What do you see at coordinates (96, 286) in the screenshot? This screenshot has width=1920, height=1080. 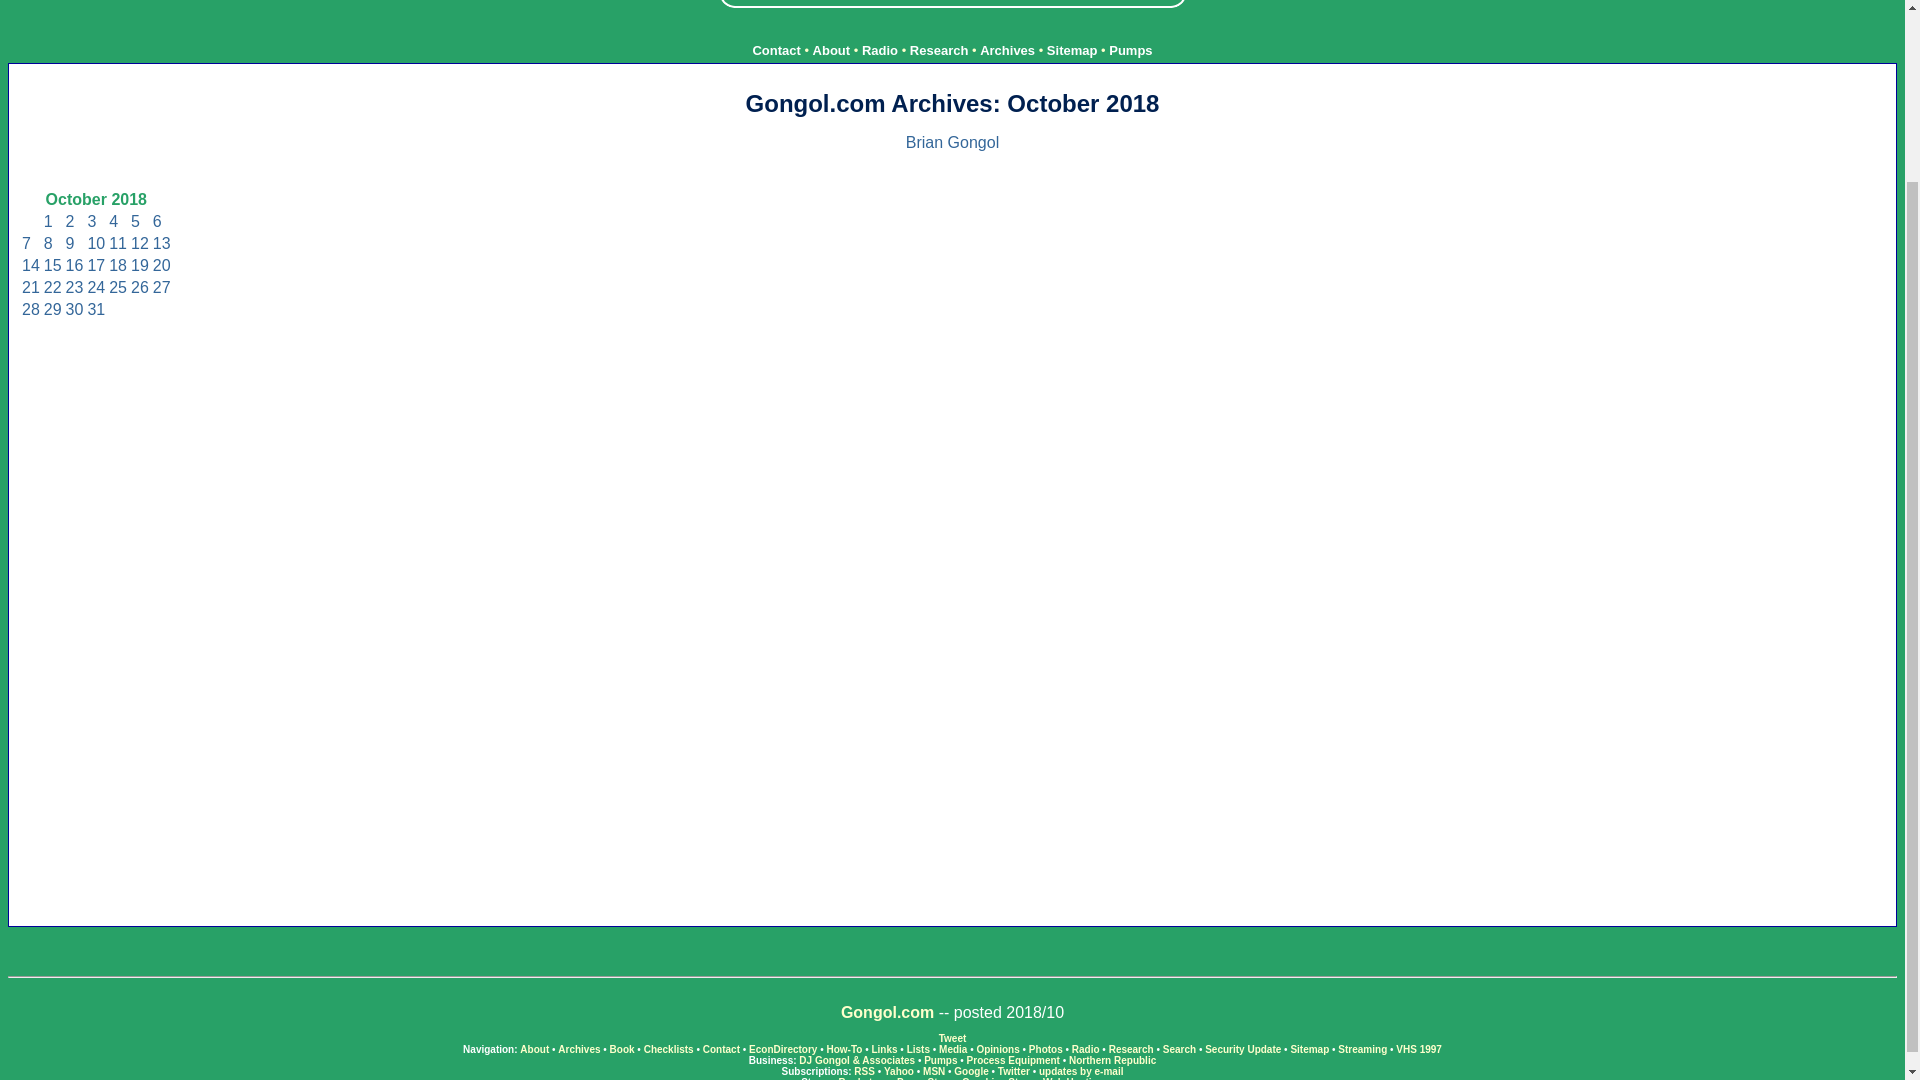 I see `24` at bounding box center [96, 286].